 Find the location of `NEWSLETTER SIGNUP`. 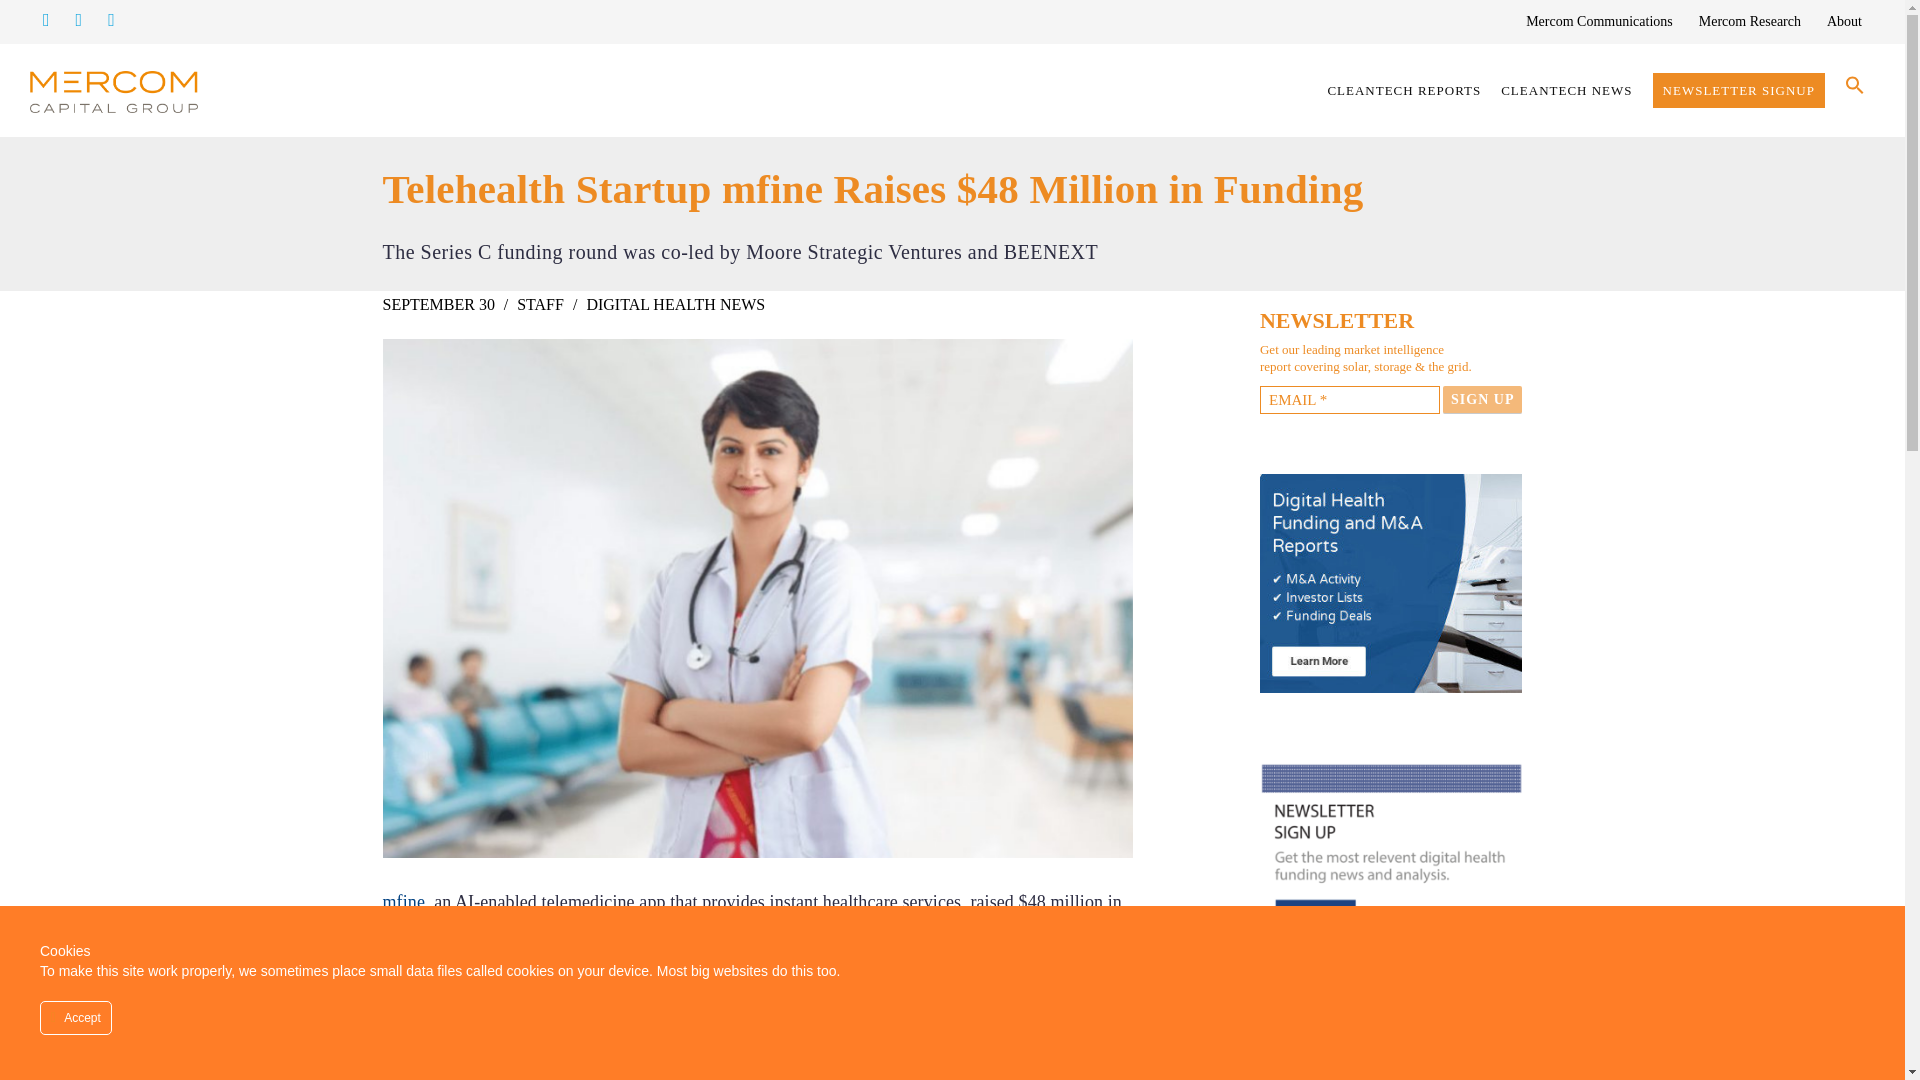

NEWSLETTER SIGNUP is located at coordinates (1739, 90).